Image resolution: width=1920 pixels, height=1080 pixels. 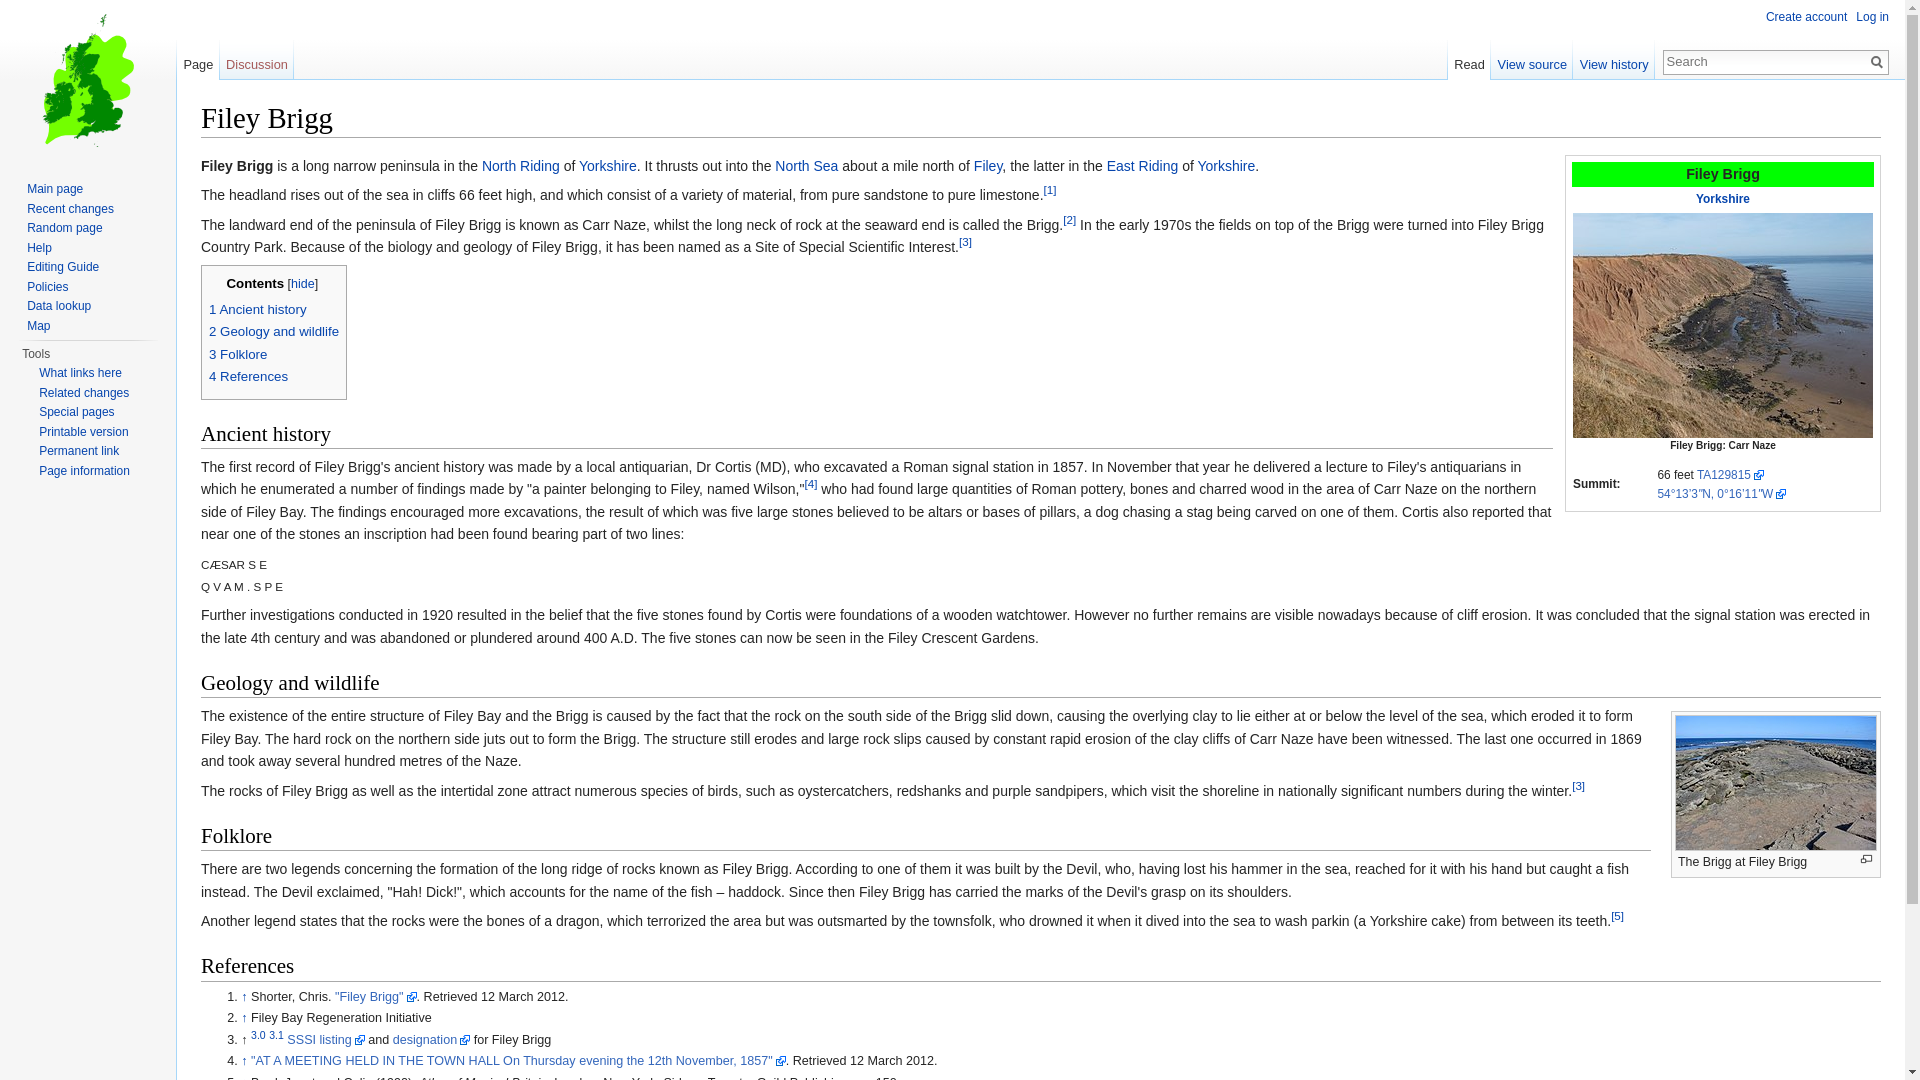 I want to click on 3 Folklore, so click(x=238, y=354).